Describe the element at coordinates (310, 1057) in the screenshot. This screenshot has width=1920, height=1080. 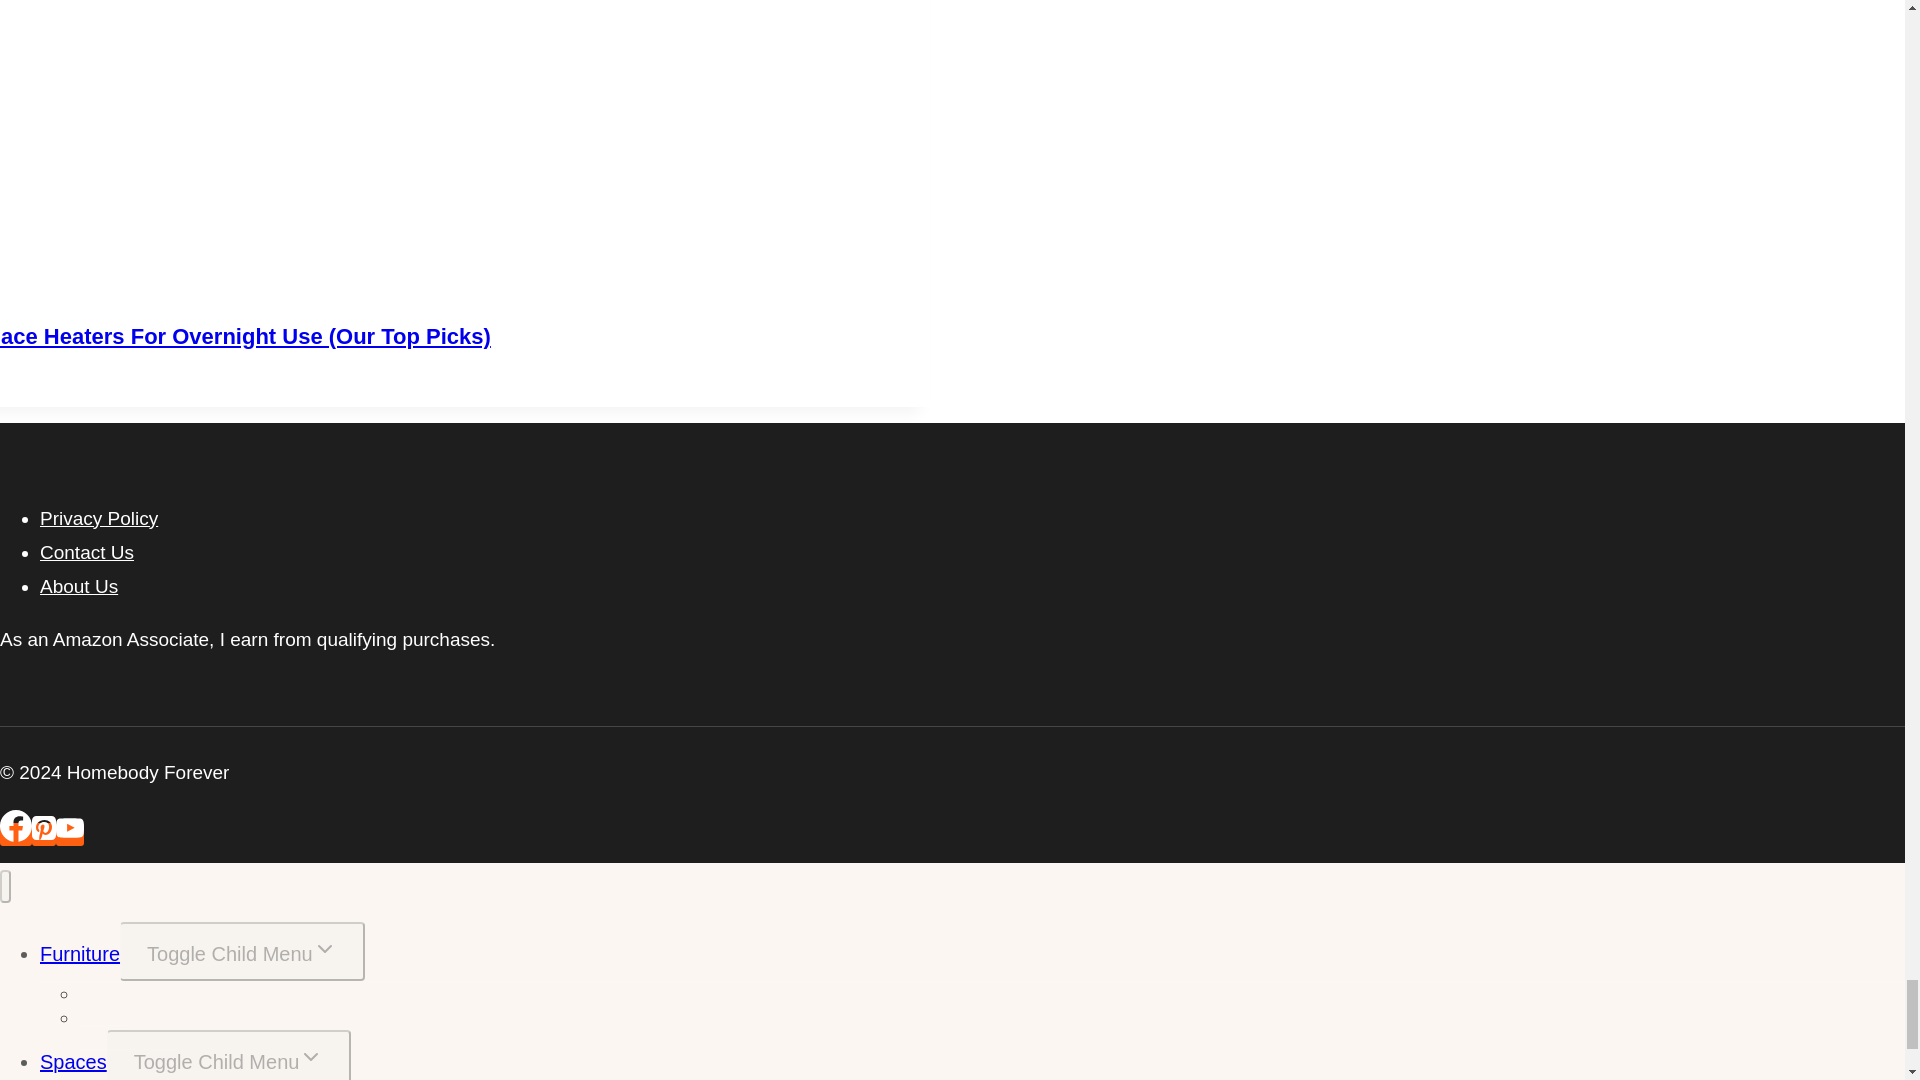
I see `Expand` at that location.